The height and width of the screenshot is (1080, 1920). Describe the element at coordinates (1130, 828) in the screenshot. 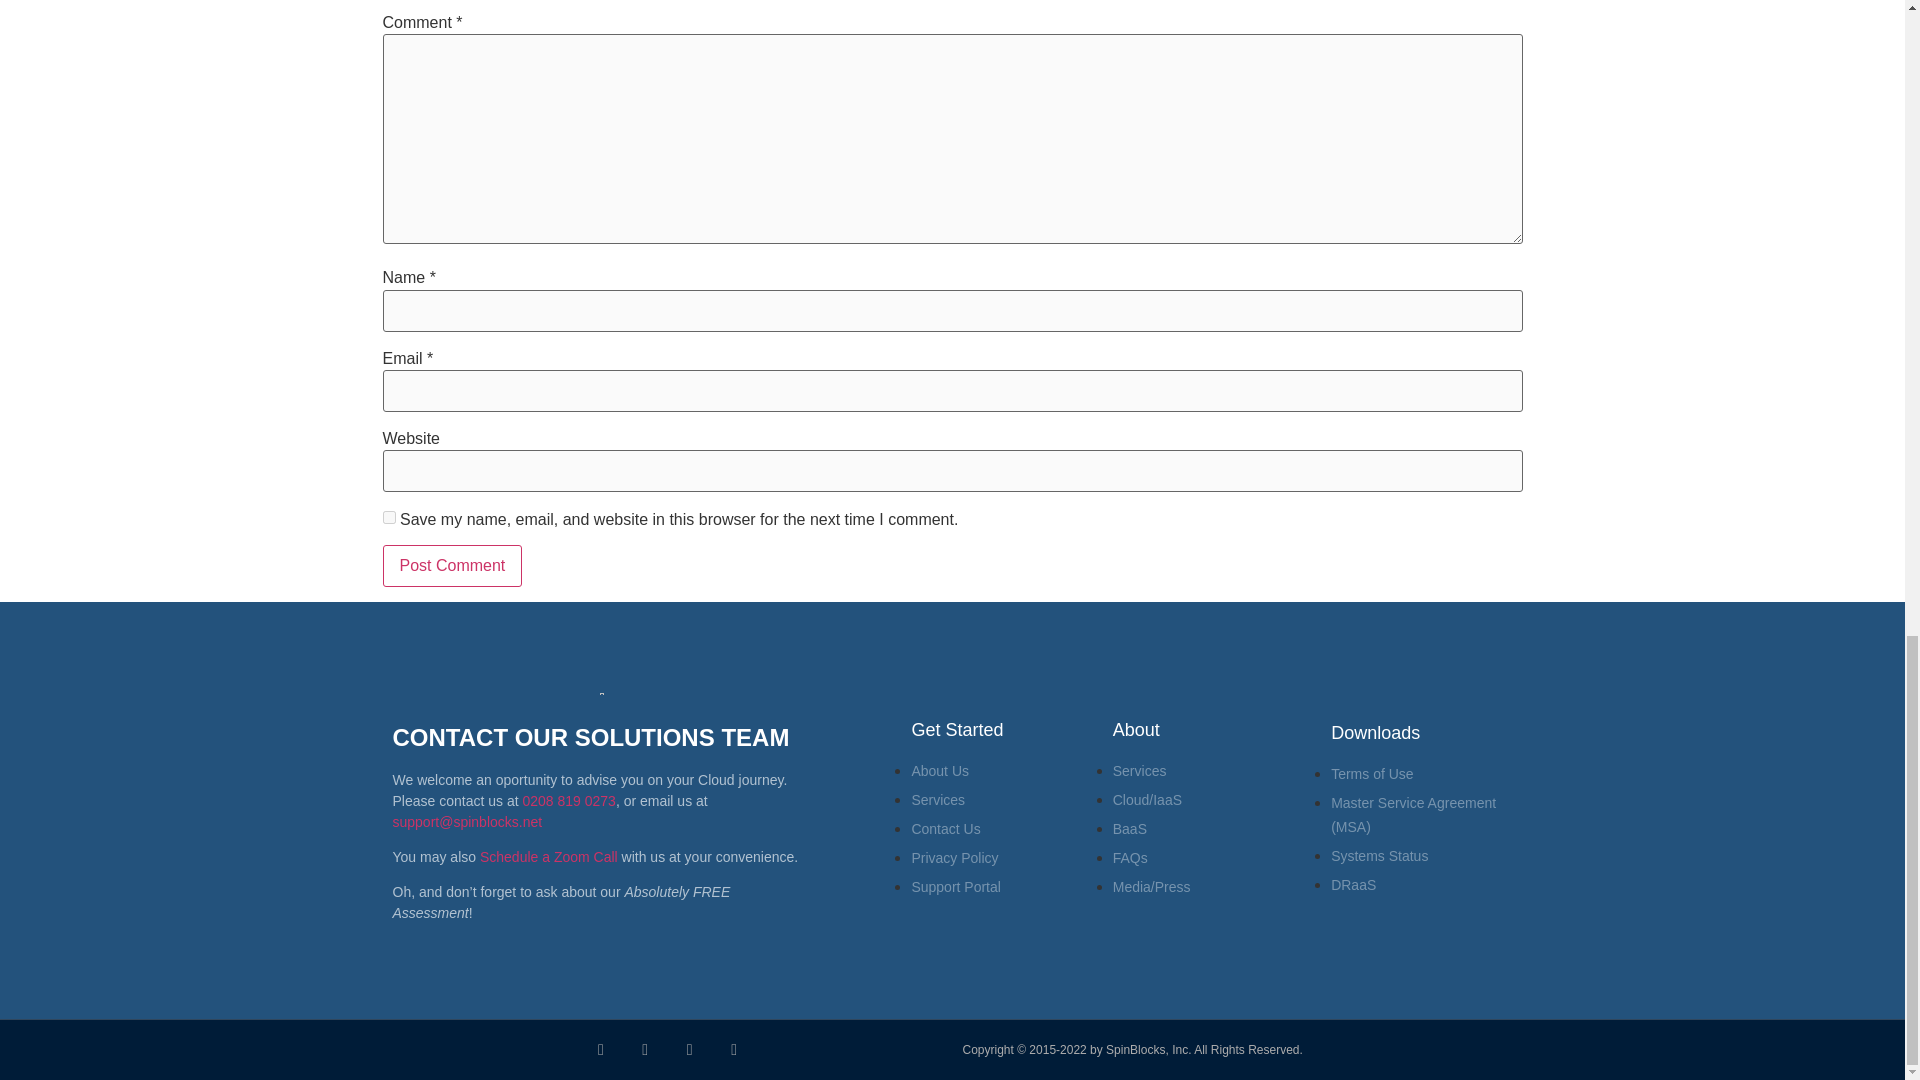

I see `BaaS` at that location.